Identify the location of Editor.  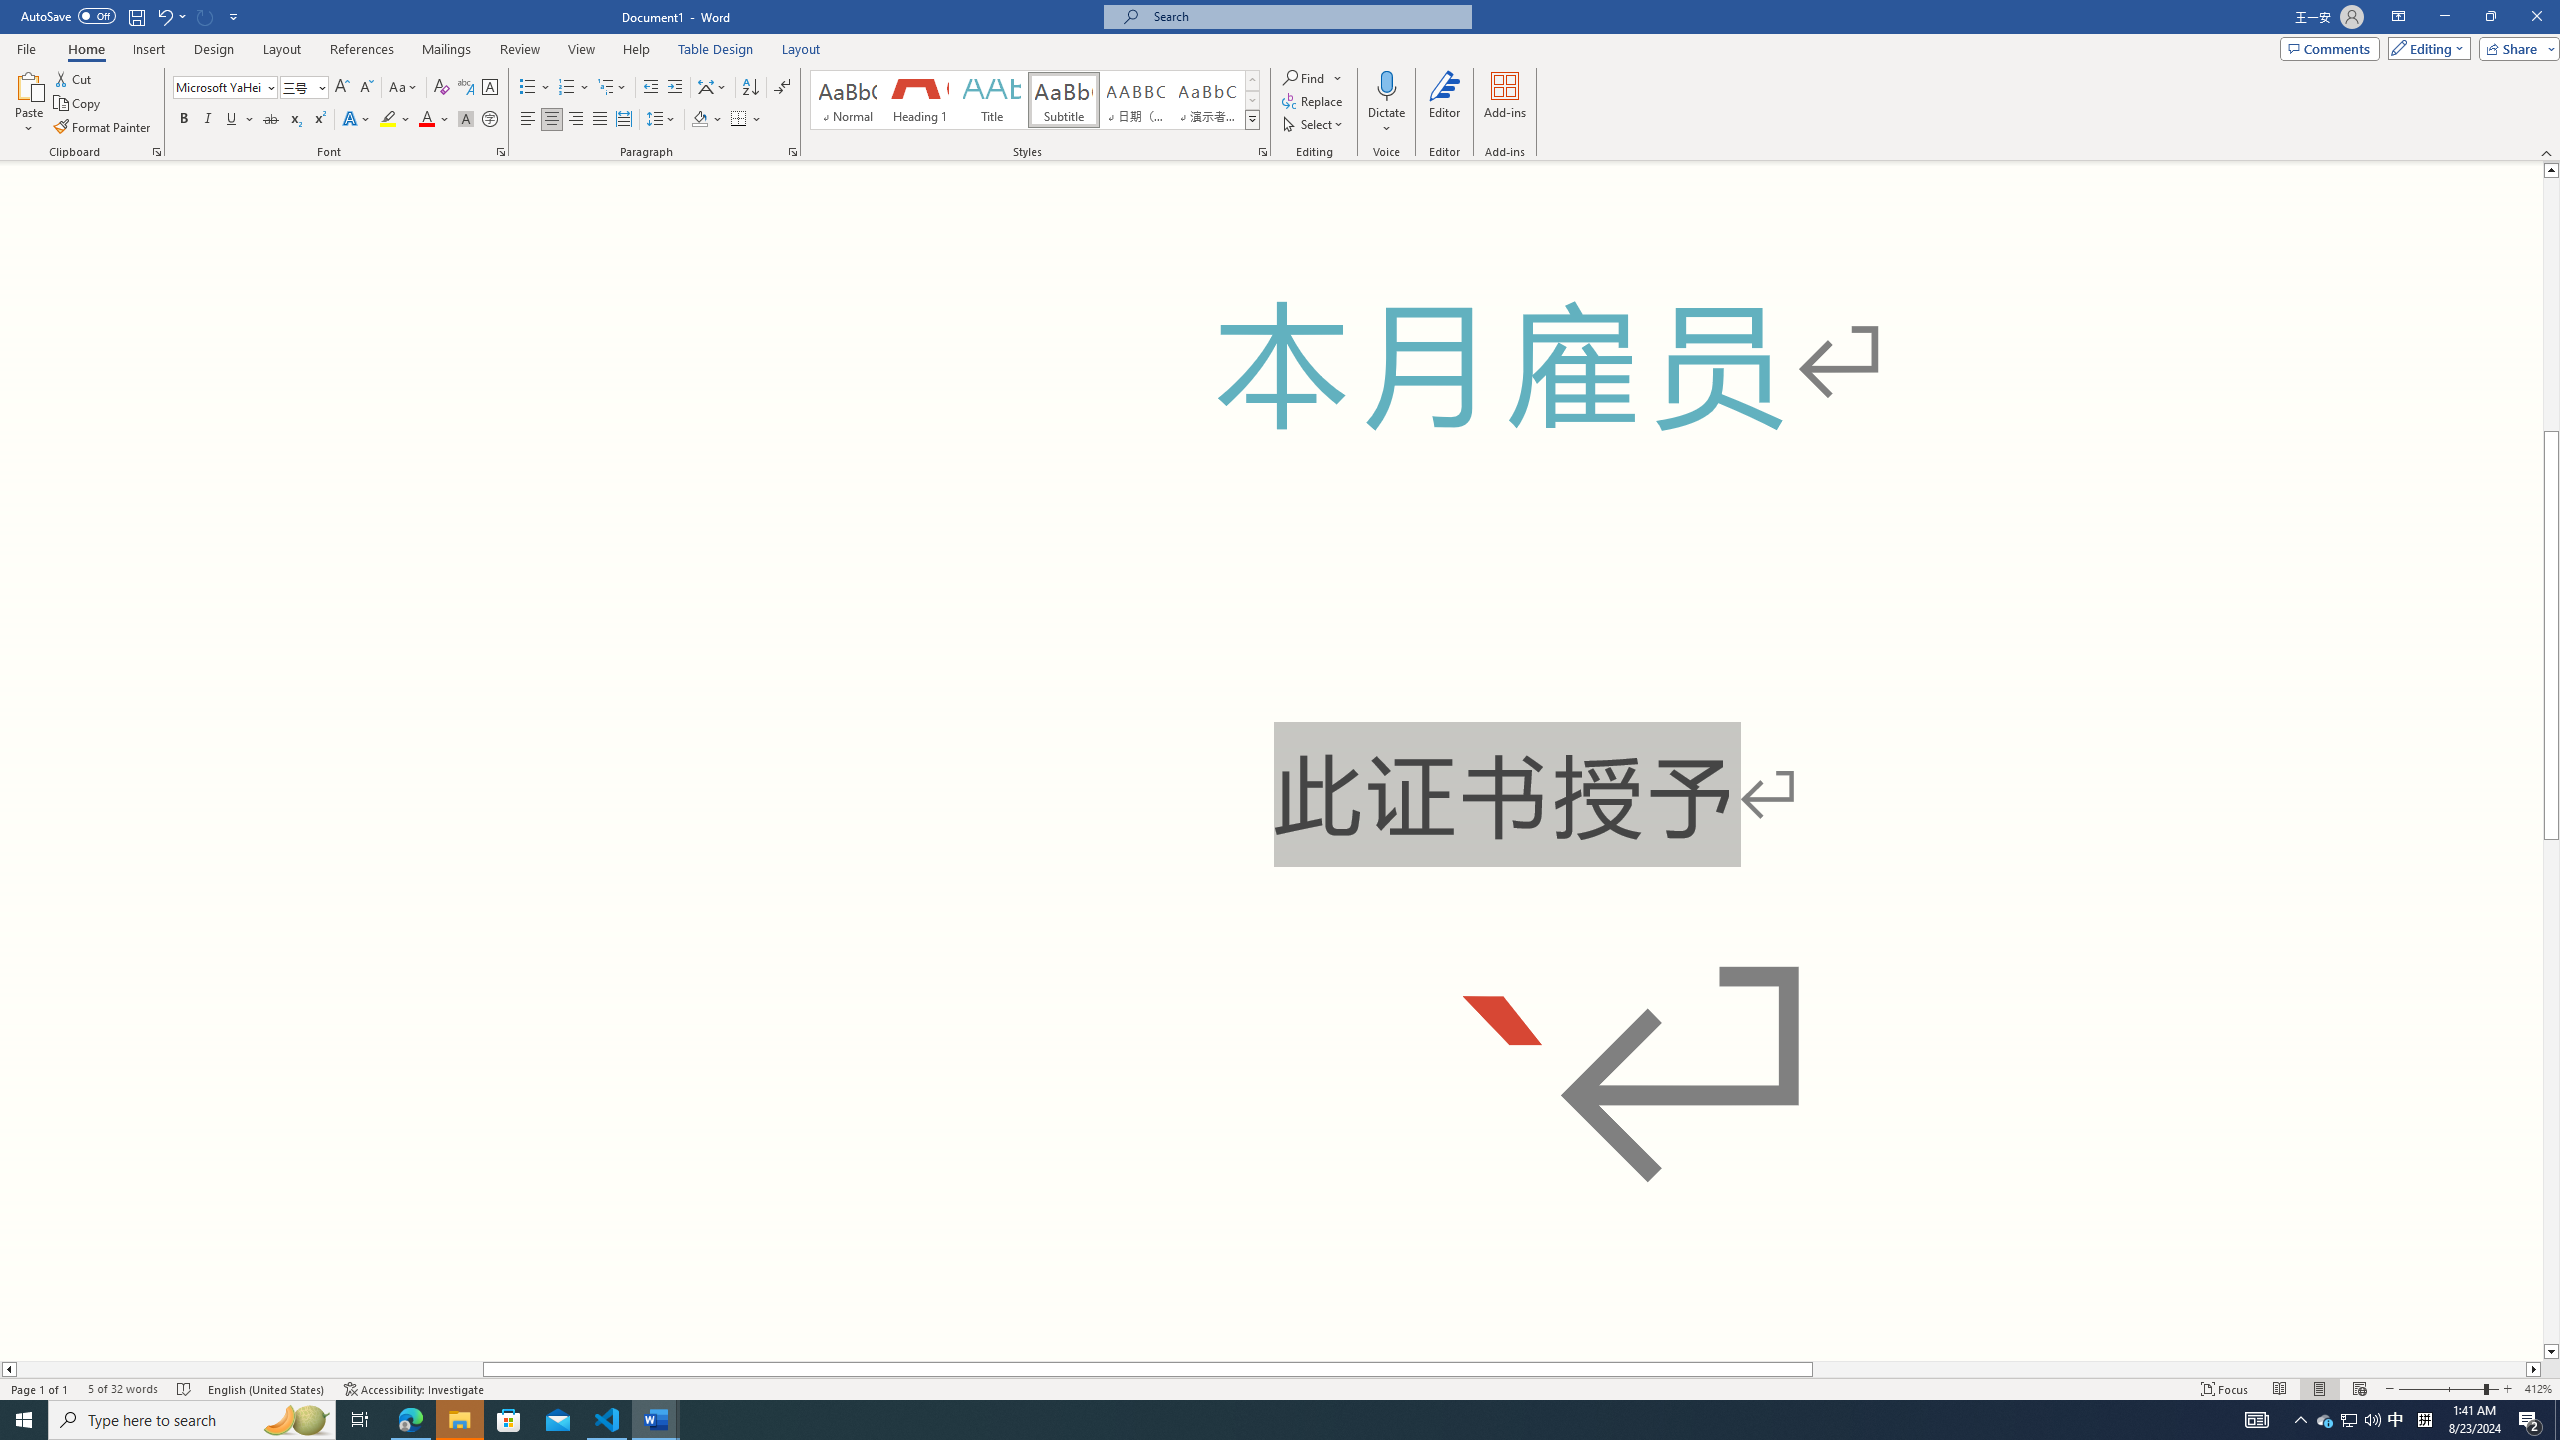
(1444, 103).